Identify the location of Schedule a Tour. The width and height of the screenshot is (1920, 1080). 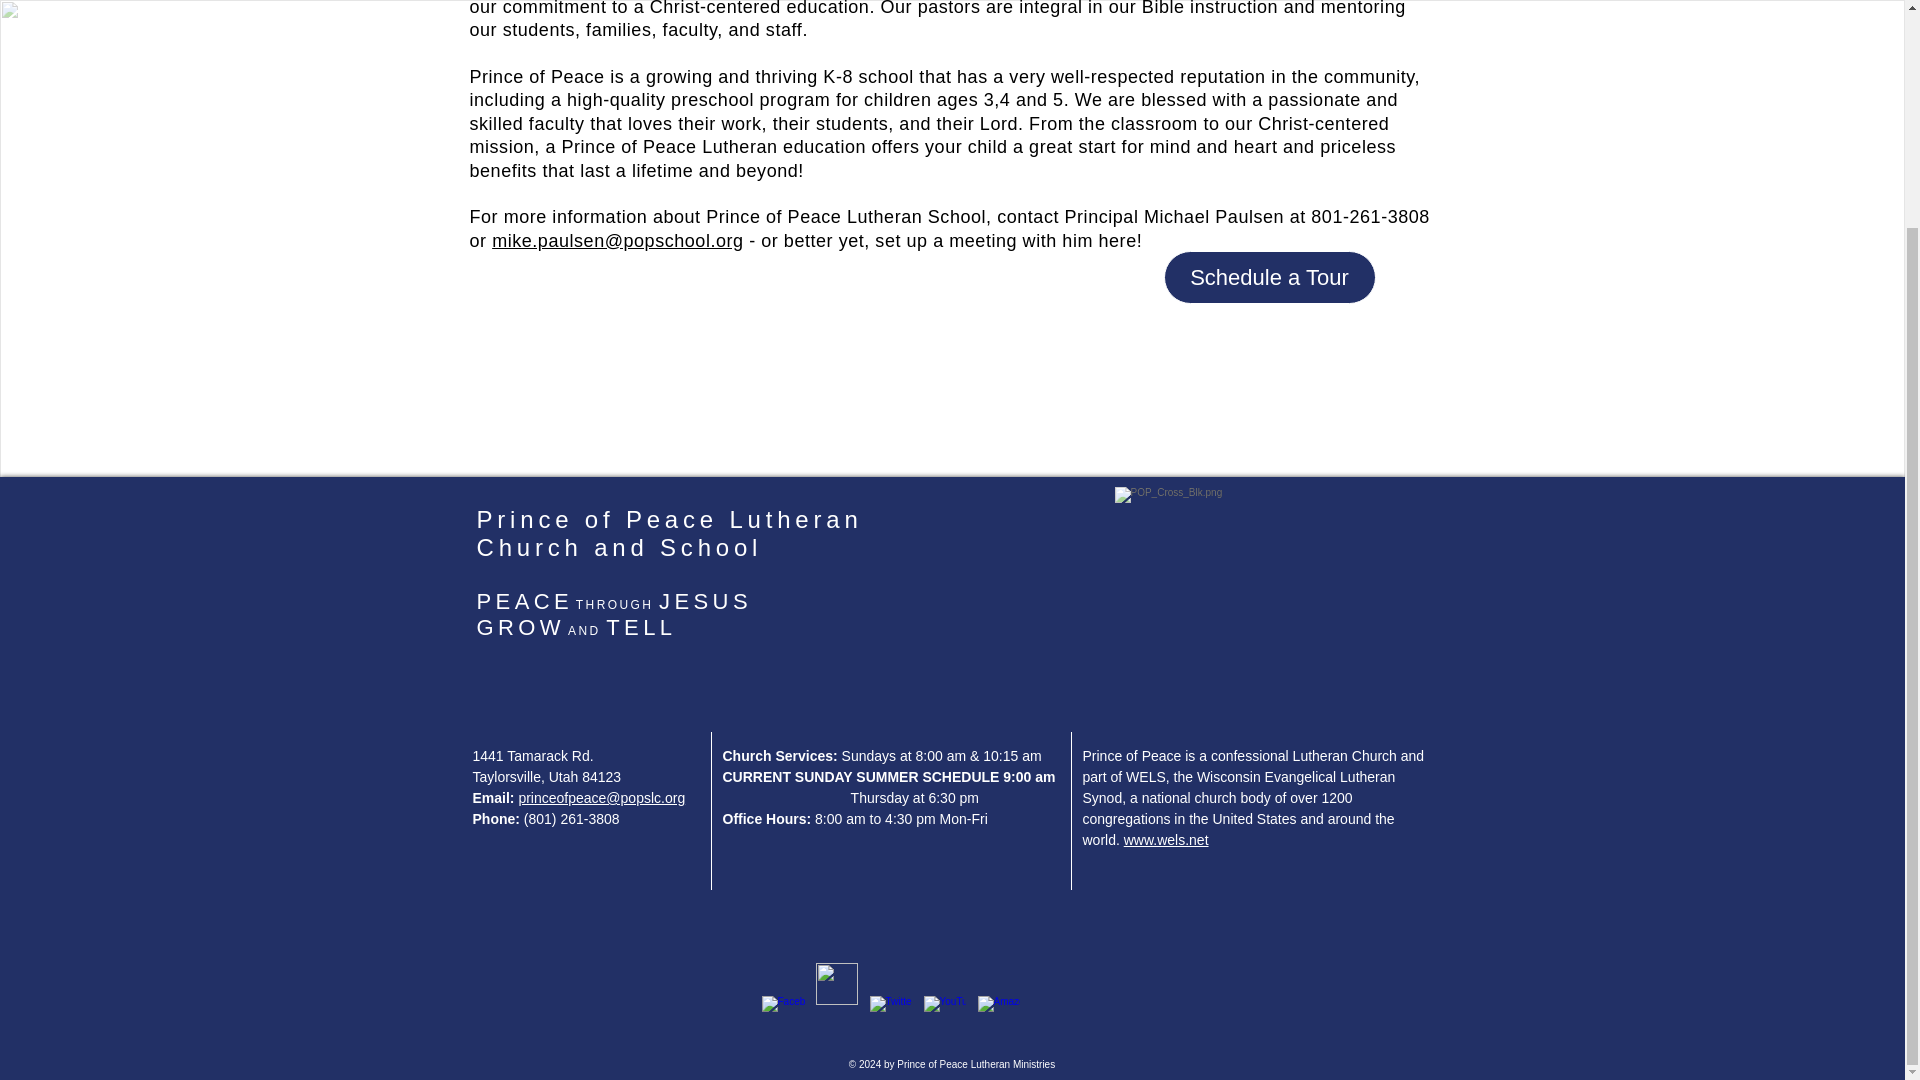
(1270, 276).